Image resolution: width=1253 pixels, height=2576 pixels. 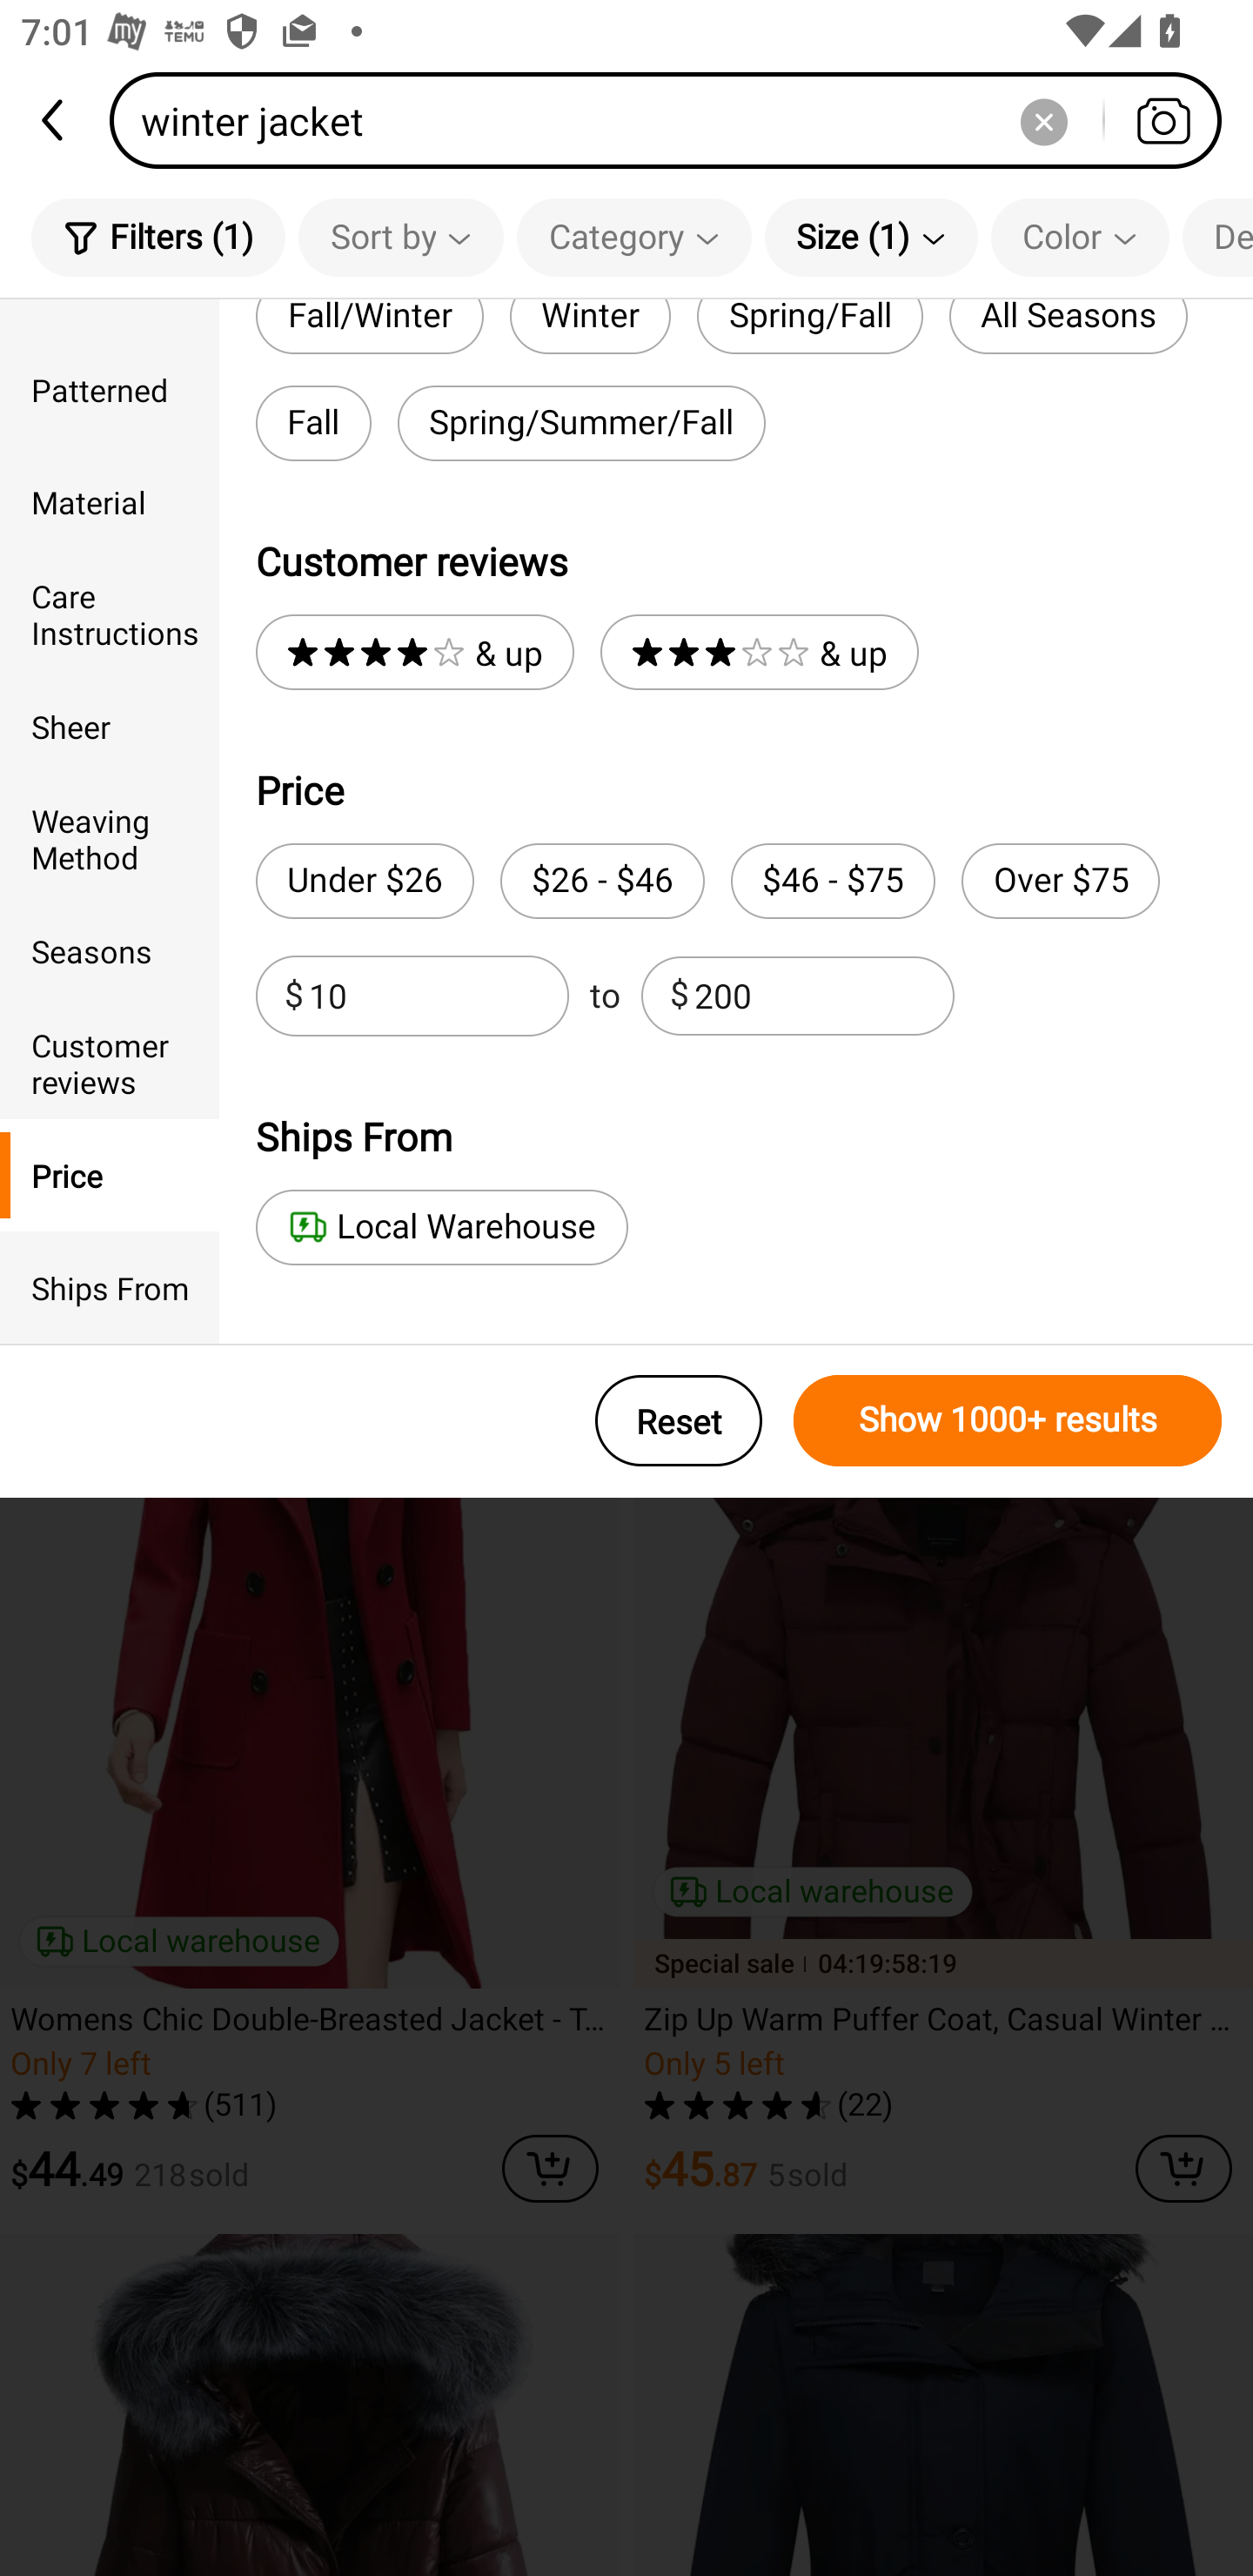 What do you see at coordinates (110, 726) in the screenshot?
I see `Sheer` at bounding box center [110, 726].